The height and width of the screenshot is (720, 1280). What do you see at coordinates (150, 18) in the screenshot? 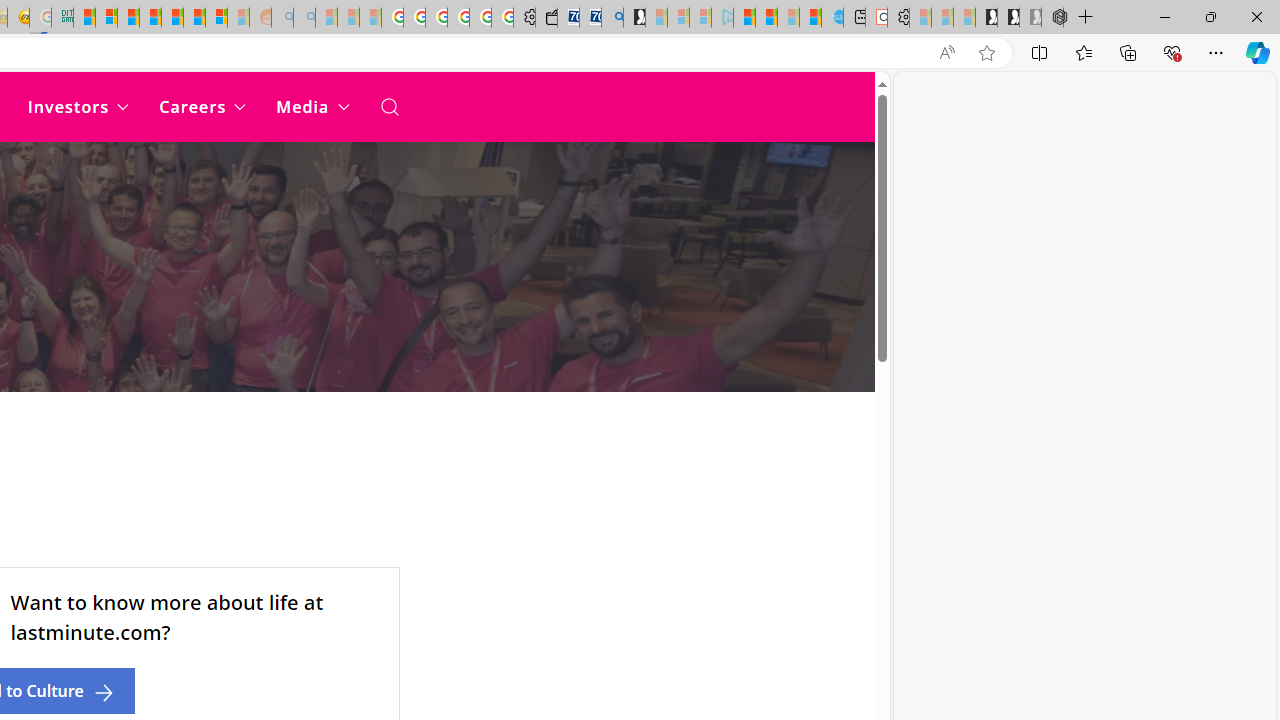
I see `Student Loan Update: Forgiveness Program Ends This Month` at bounding box center [150, 18].